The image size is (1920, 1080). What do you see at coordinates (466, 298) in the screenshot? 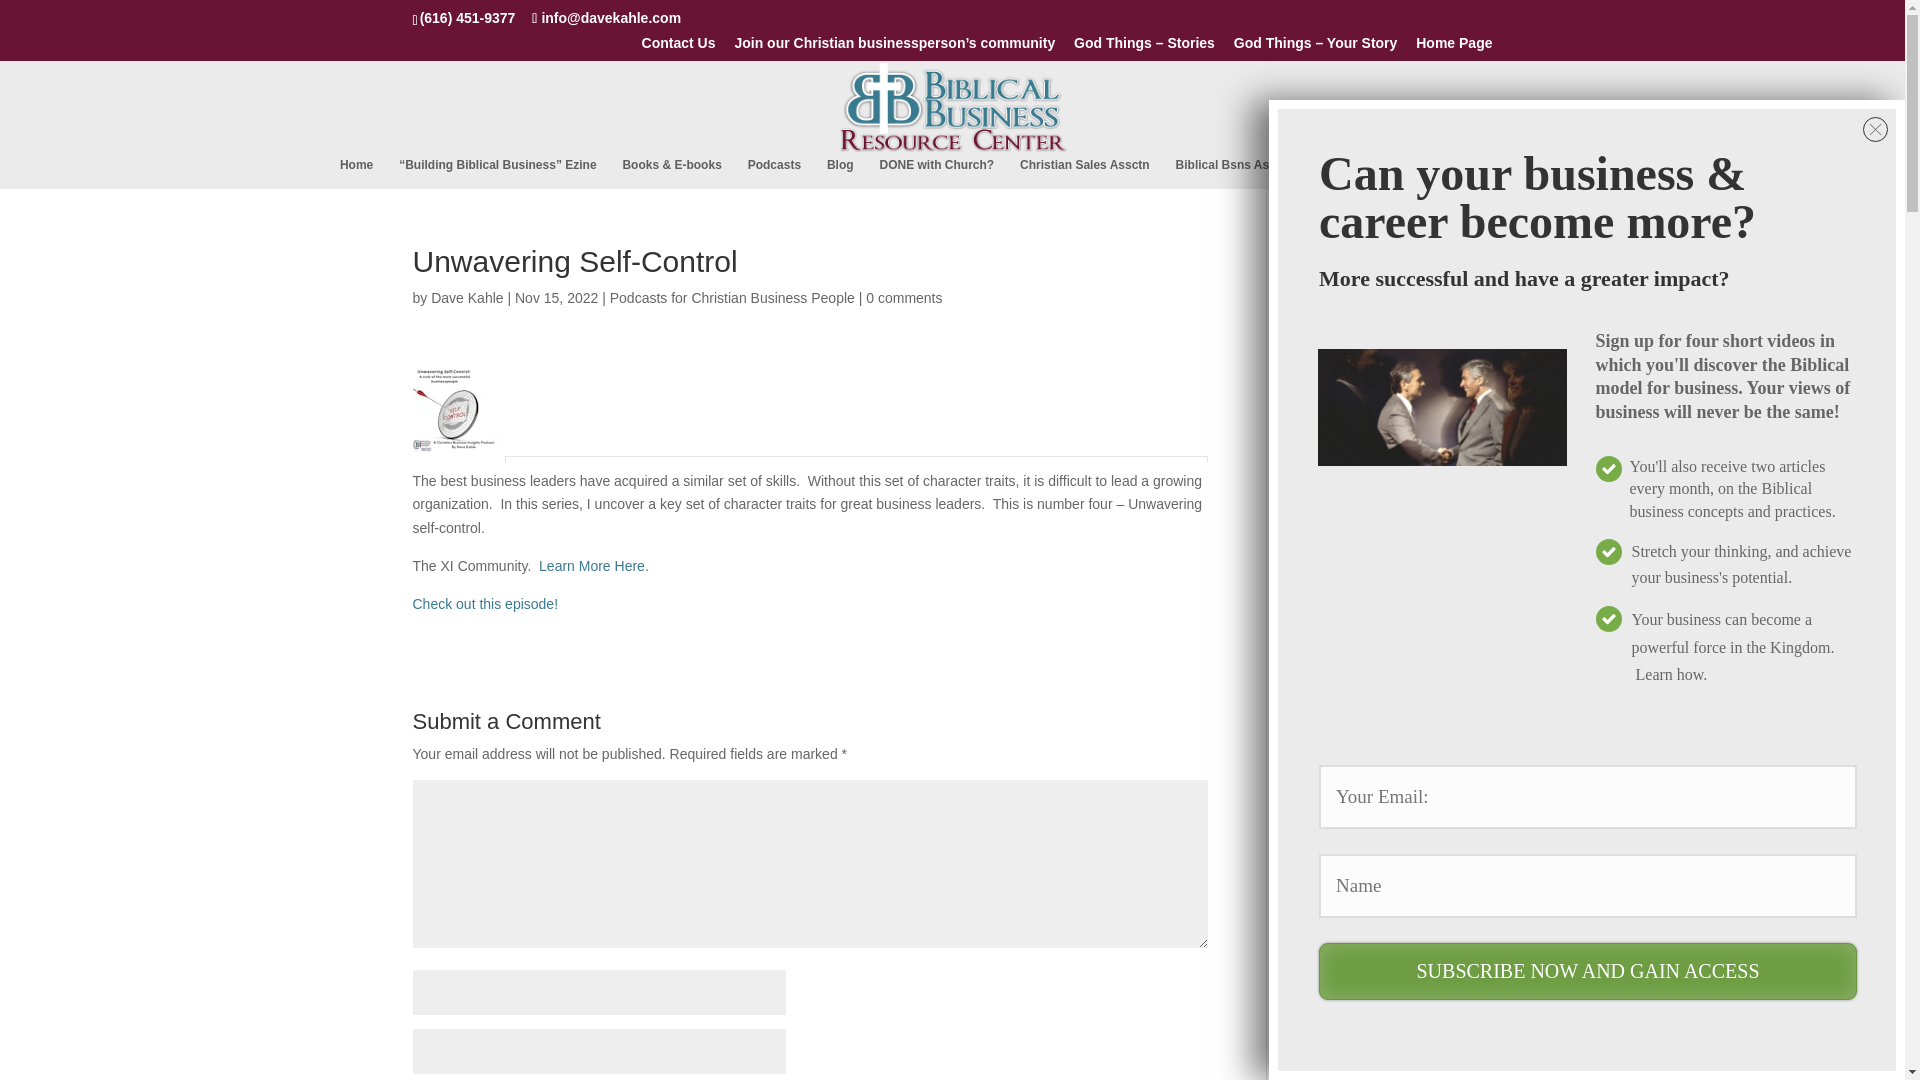
I see `Dave Kahle` at bounding box center [466, 298].